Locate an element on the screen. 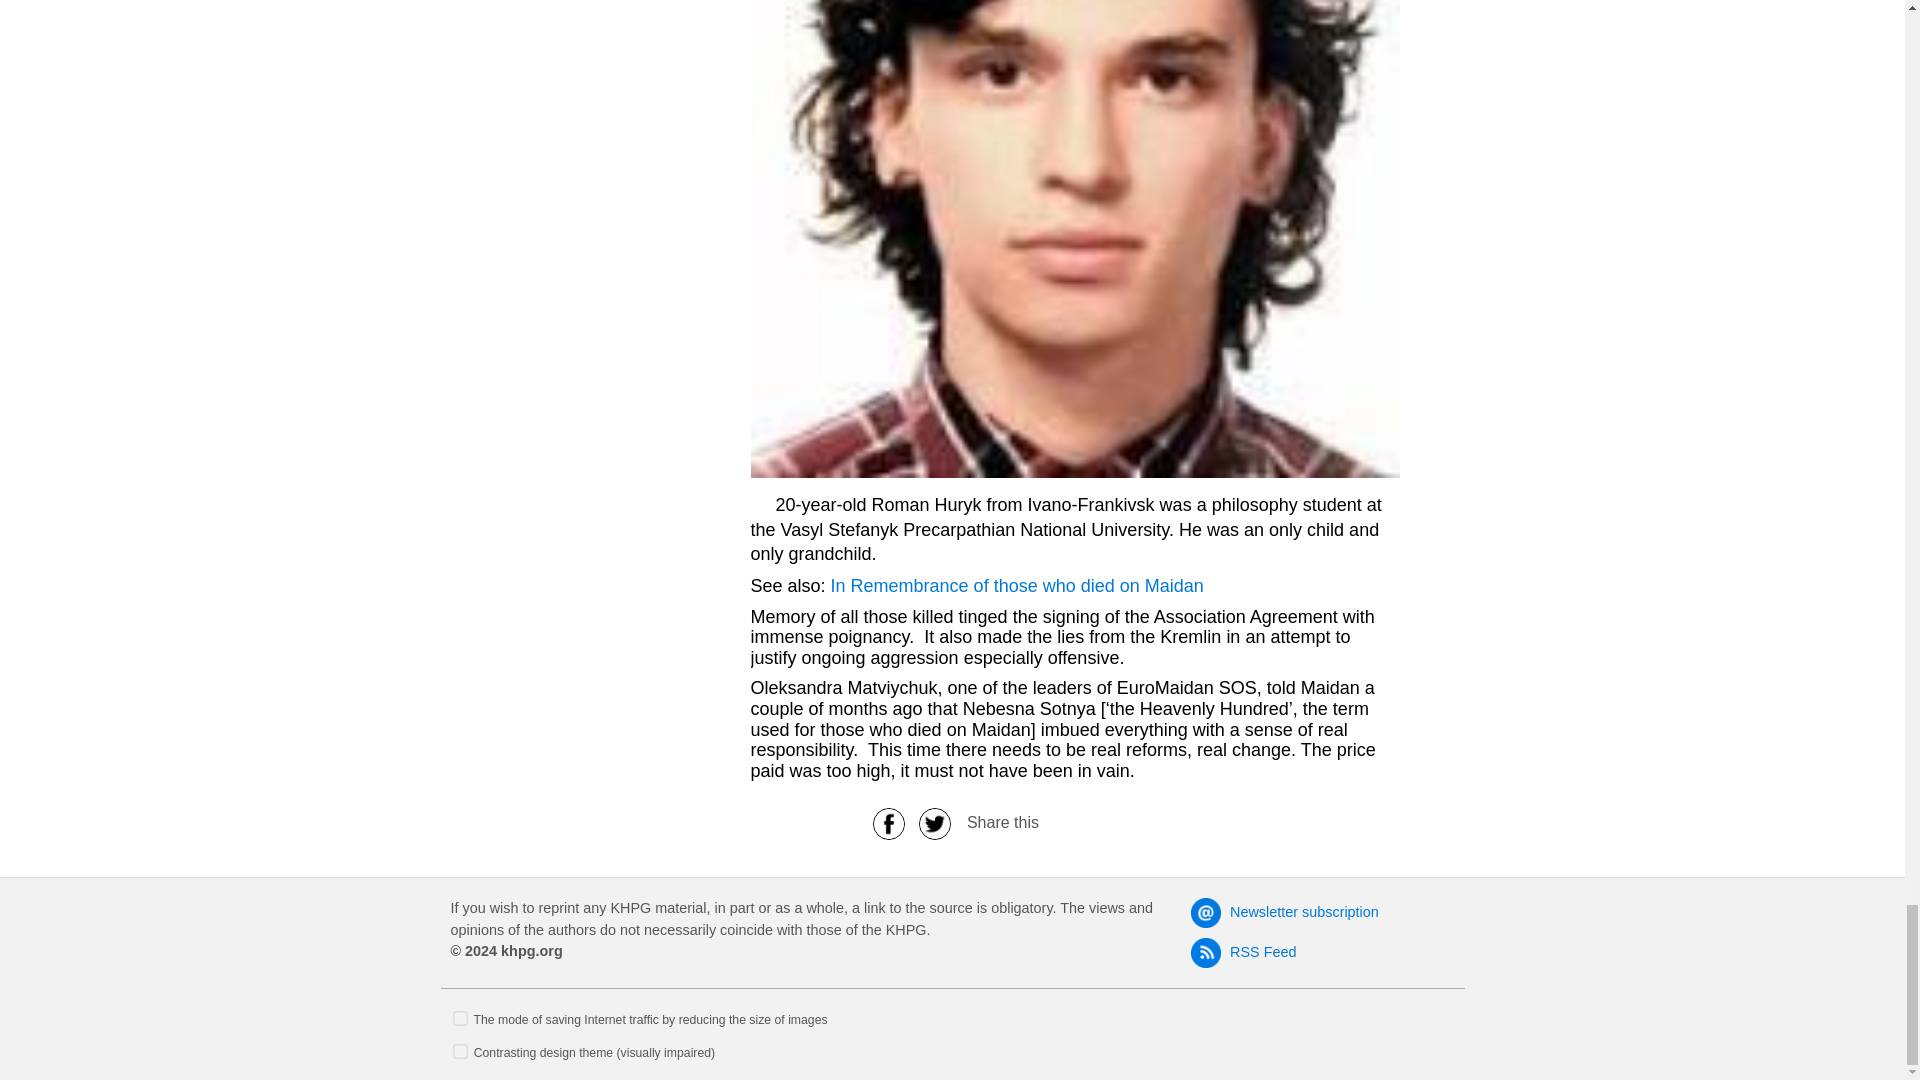 Image resolution: width=1920 pixels, height=1080 pixels. Facebook is located at coordinates (888, 822).